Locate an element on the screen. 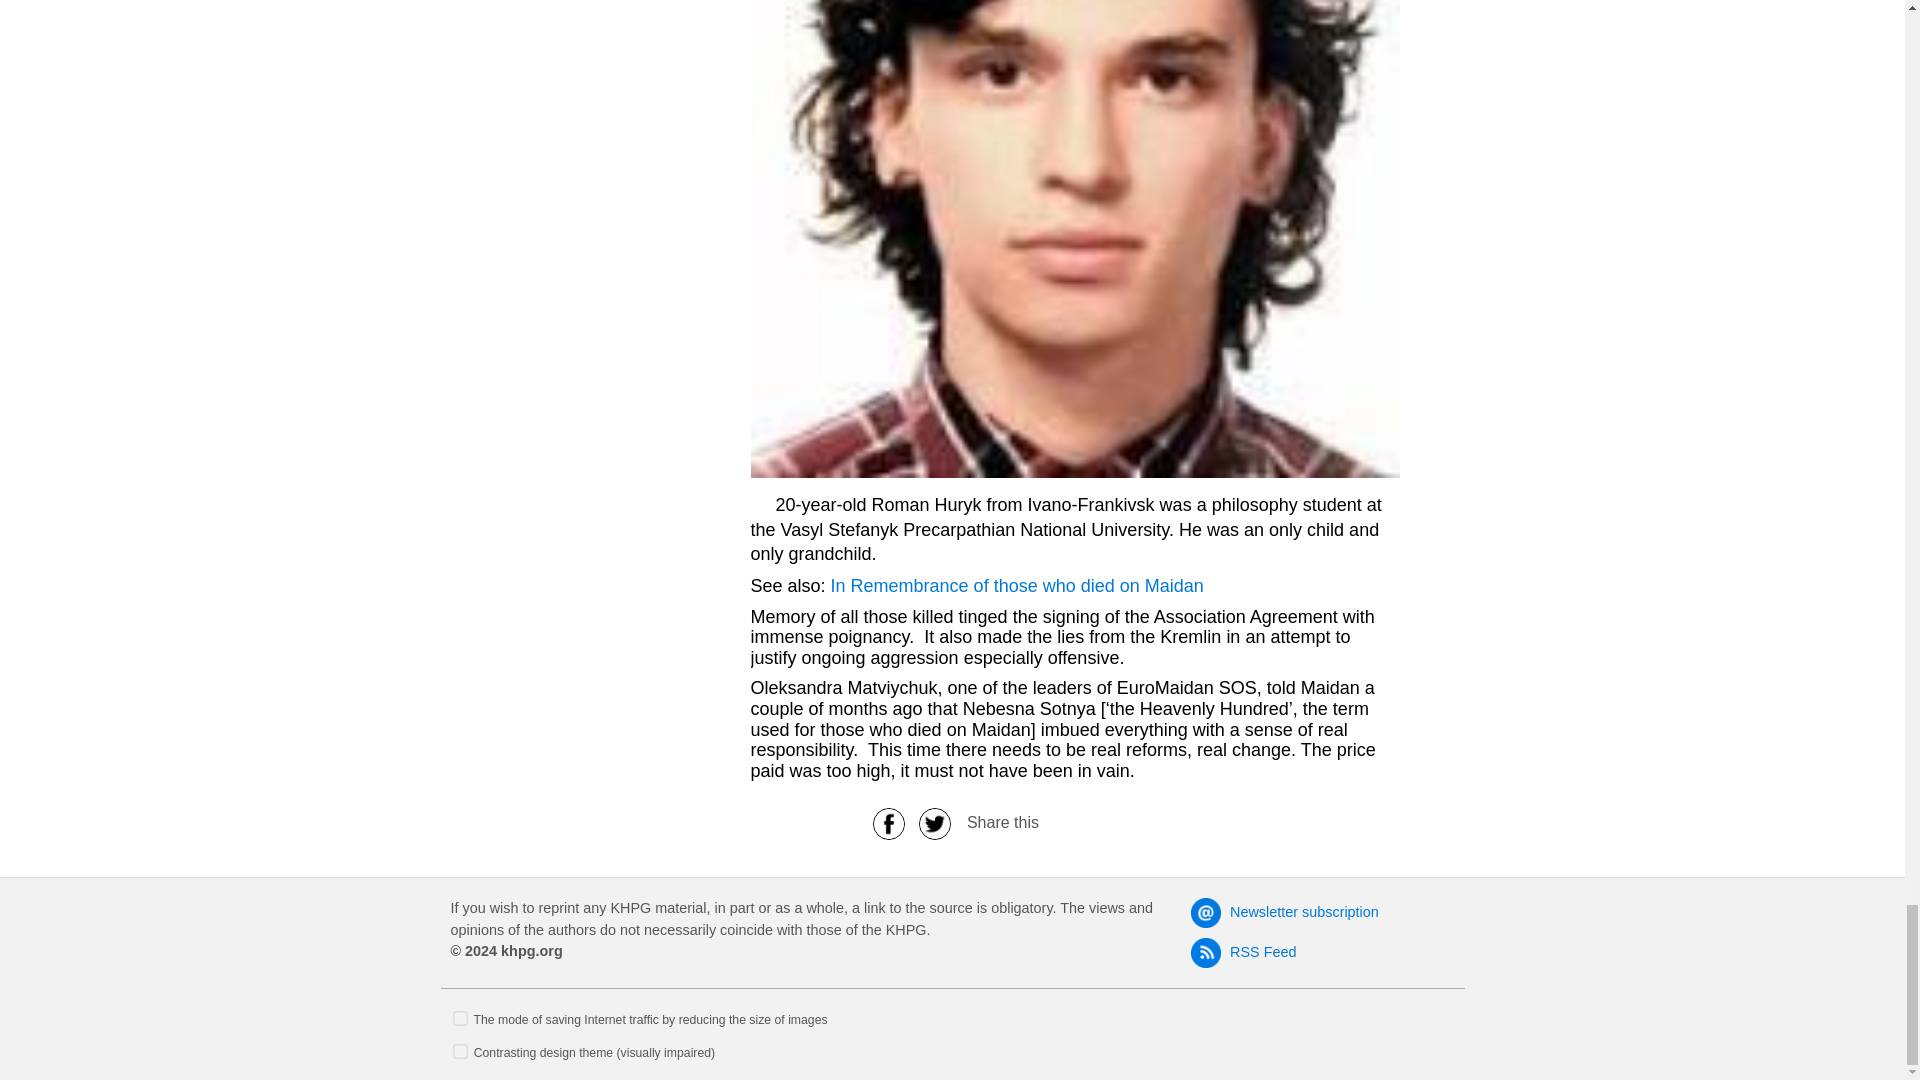 Image resolution: width=1920 pixels, height=1080 pixels. Facebook is located at coordinates (888, 822).